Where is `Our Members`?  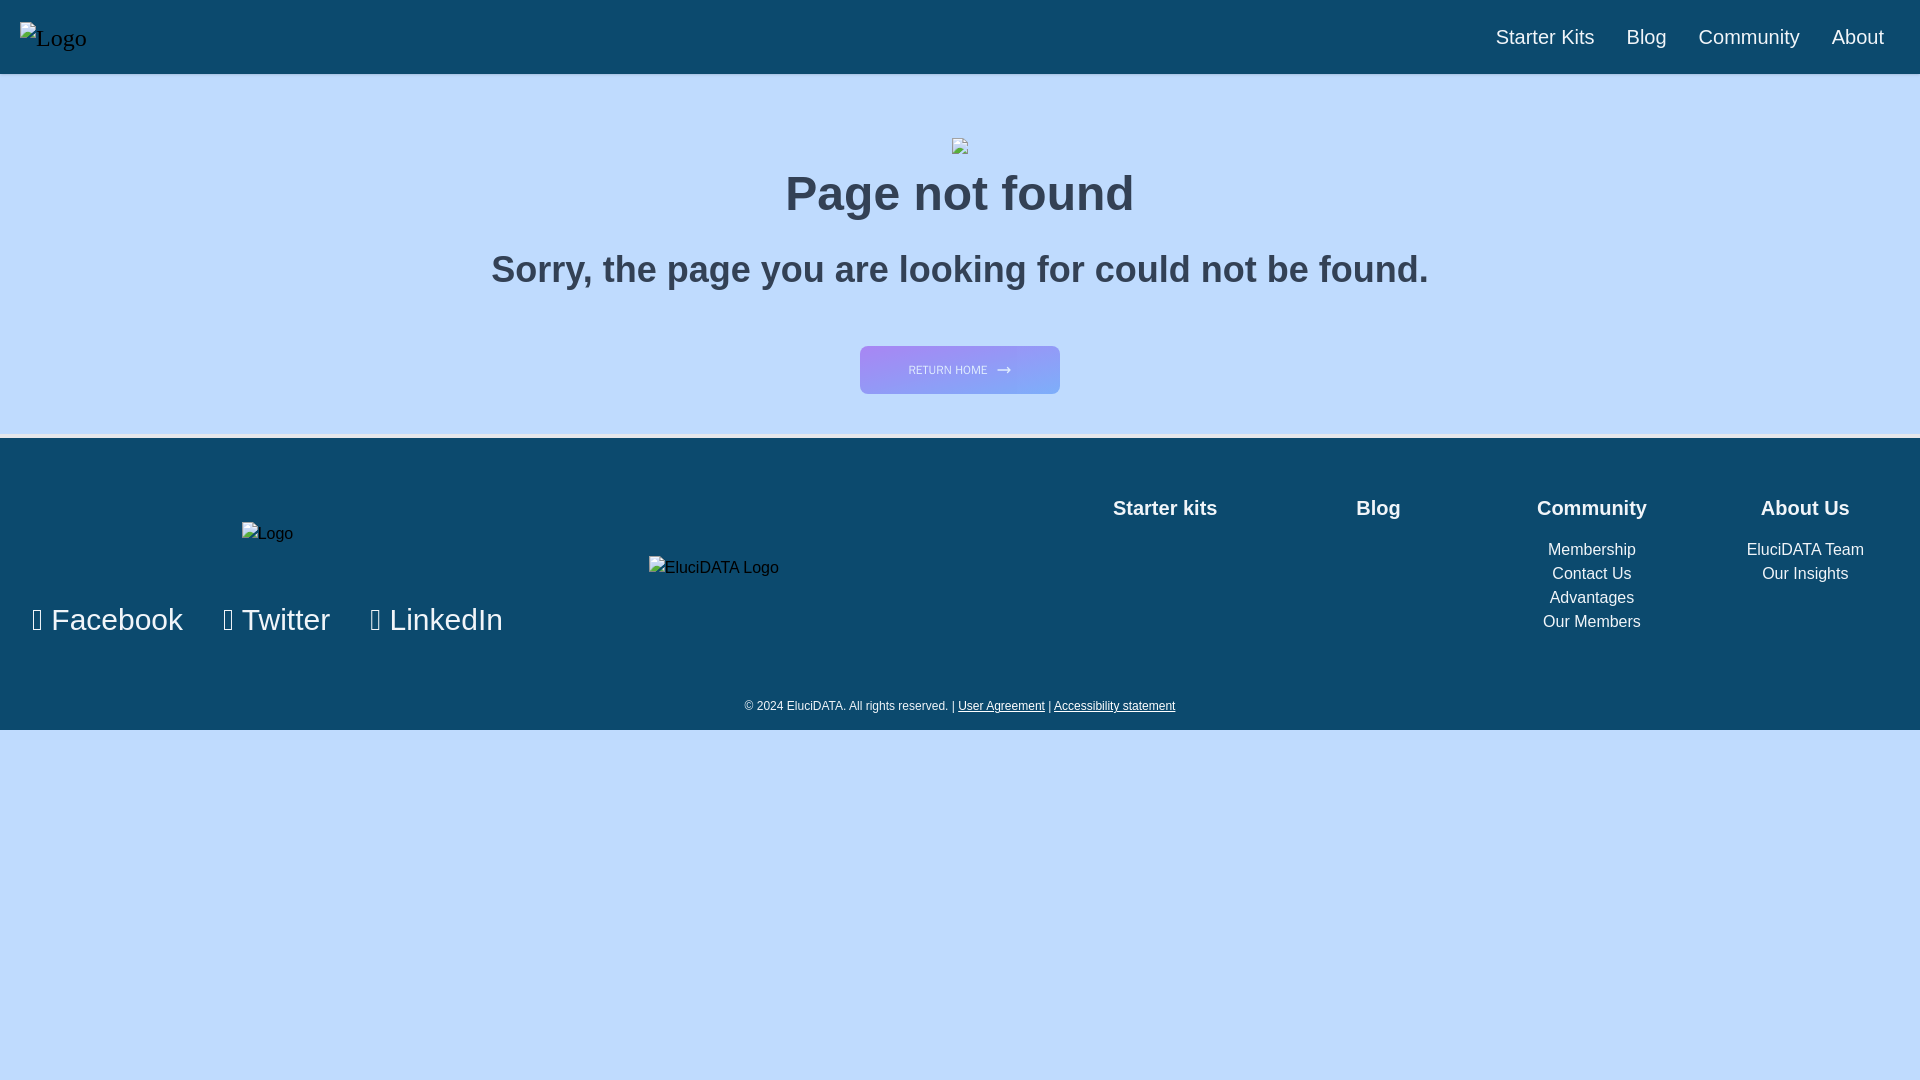 Our Members is located at coordinates (1592, 622).